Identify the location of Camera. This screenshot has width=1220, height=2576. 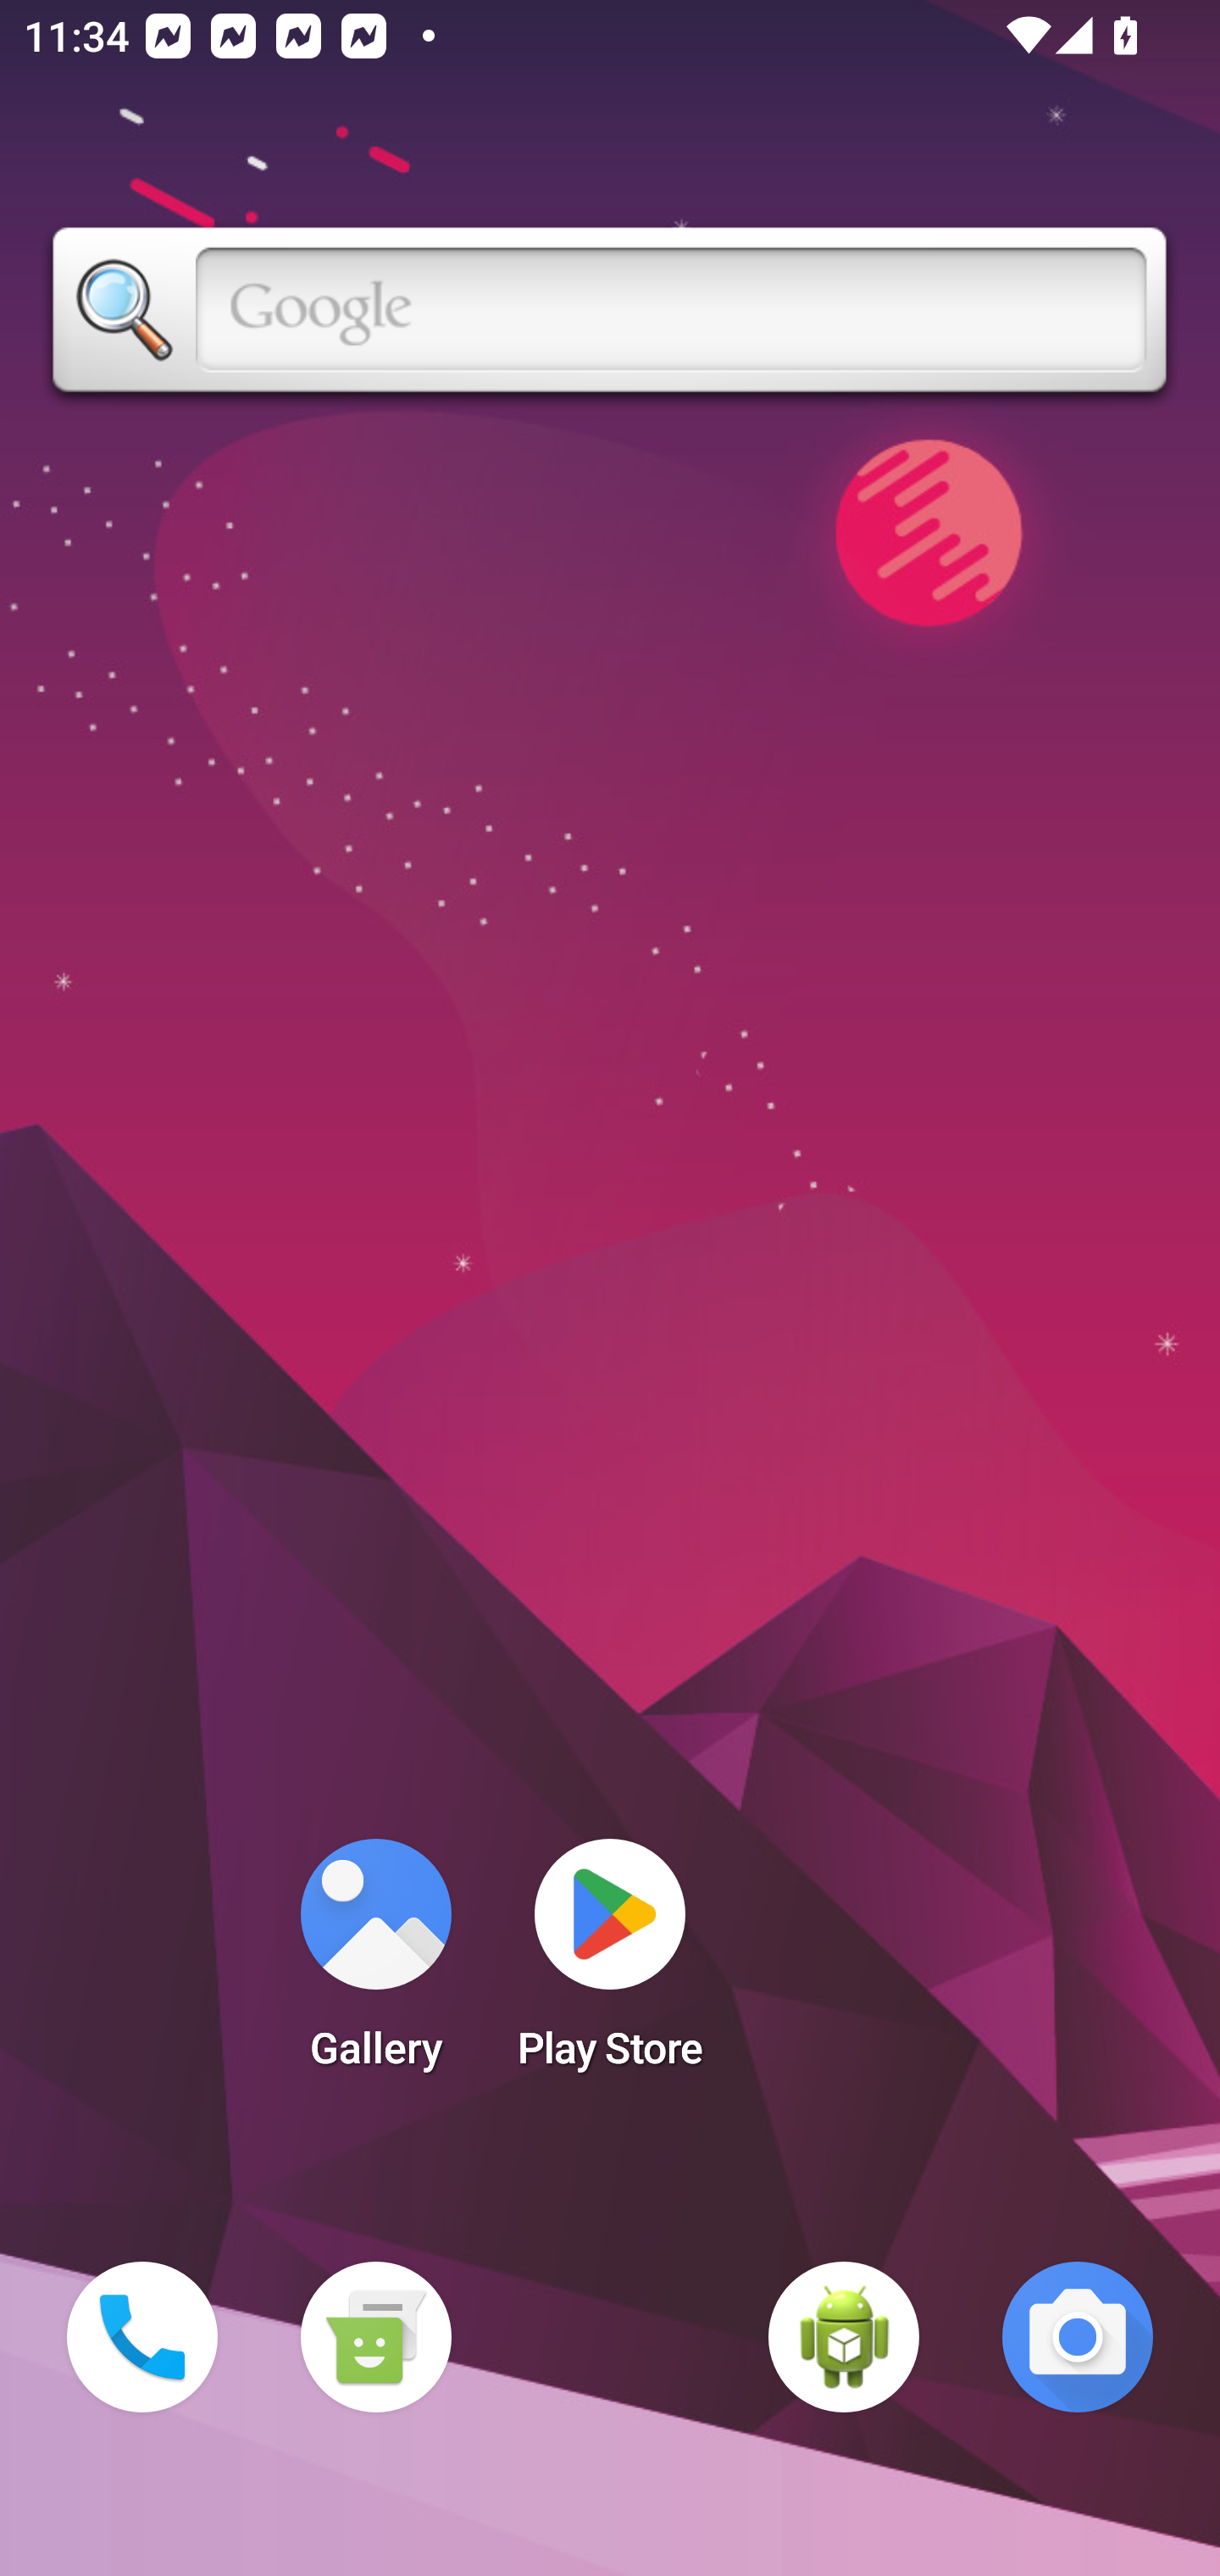
(1078, 2337).